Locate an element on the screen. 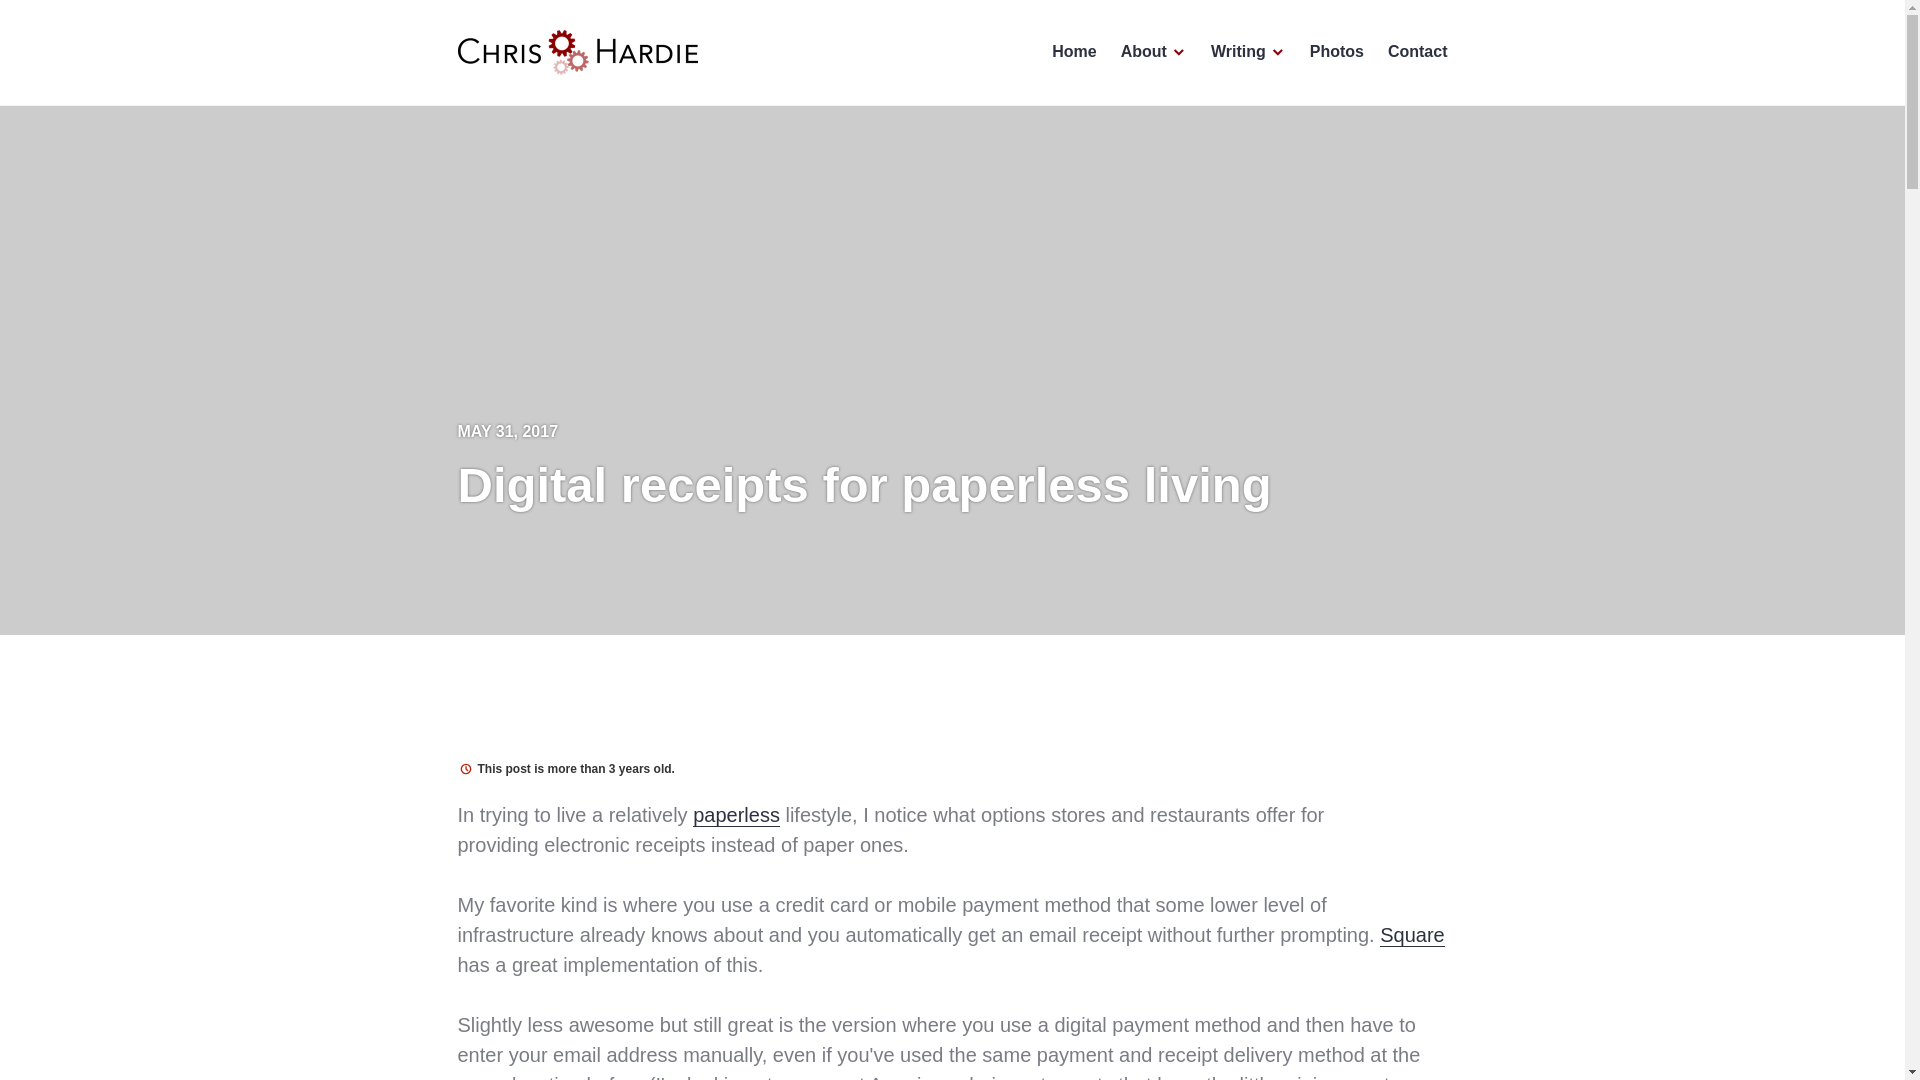 This screenshot has width=1920, height=1080. paperless is located at coordinates (736, 814).